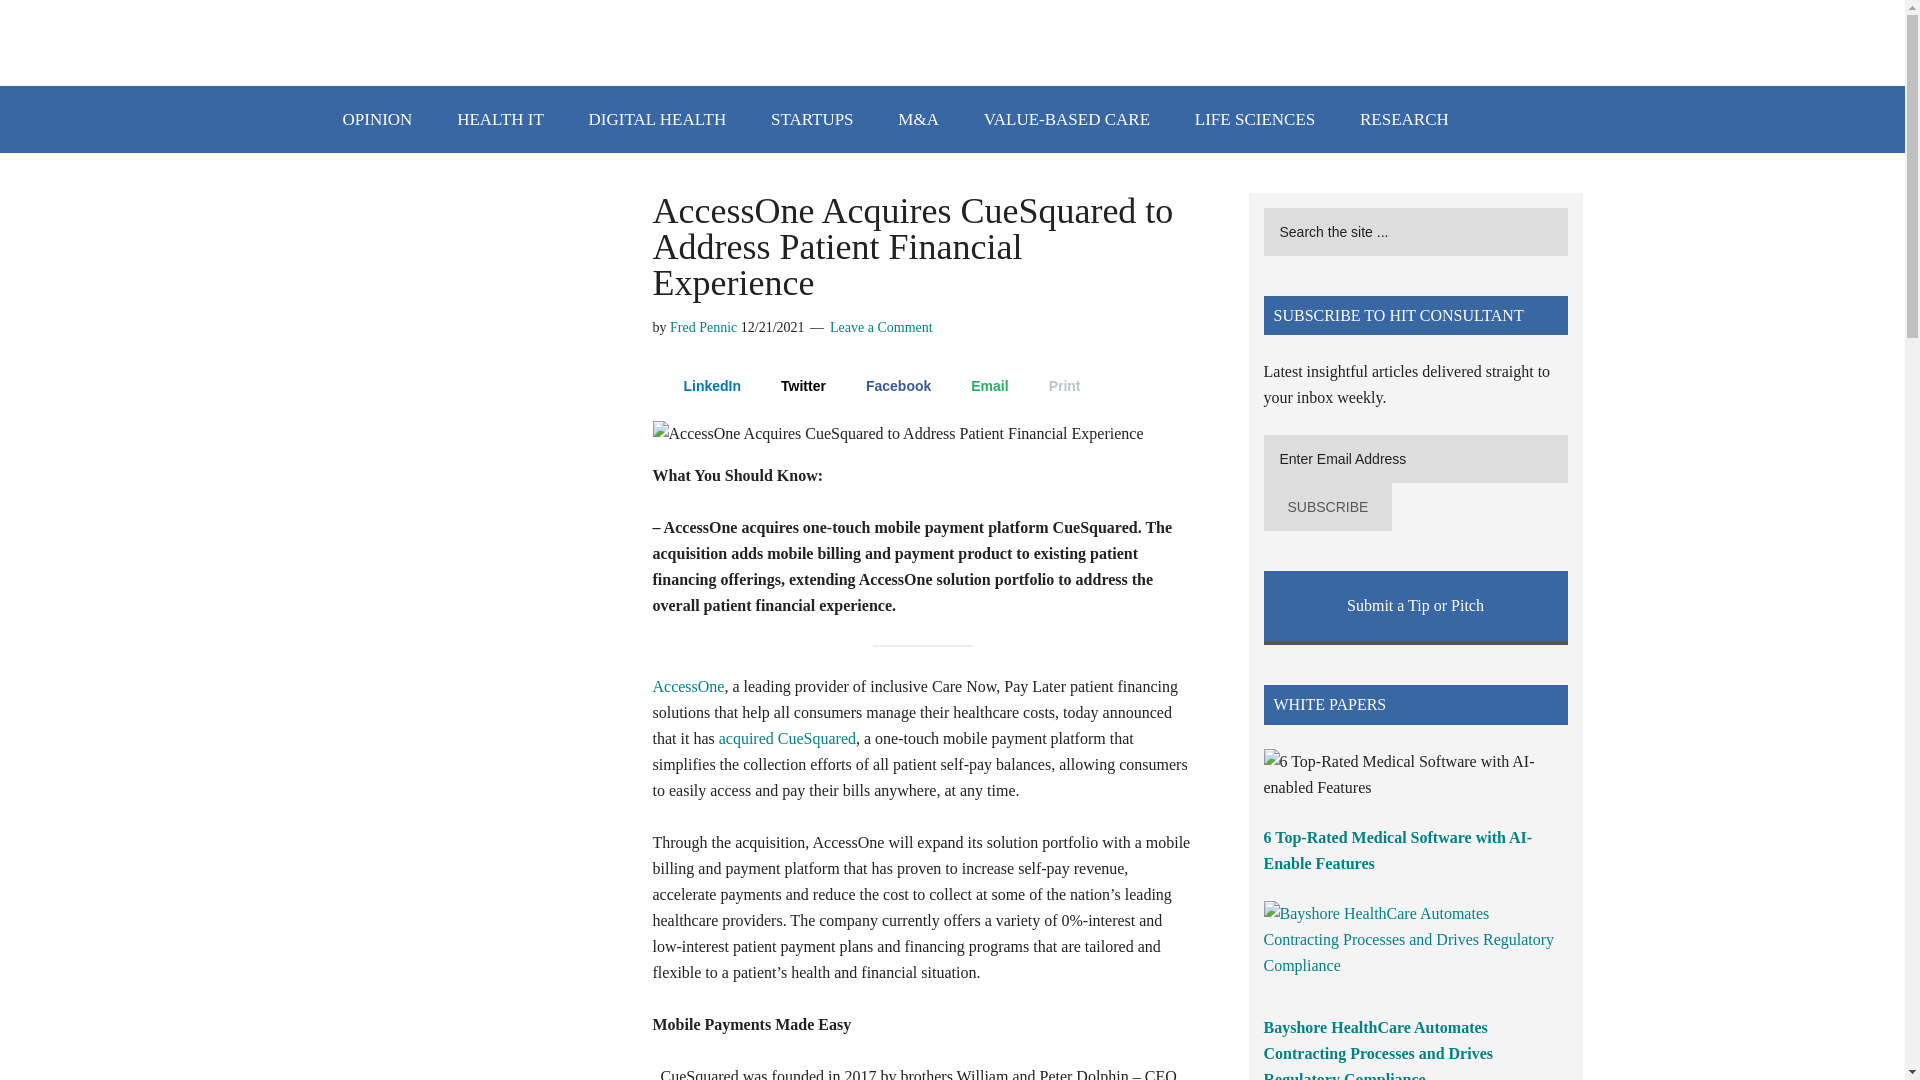 The width and height of the screenshot is (1920, 1080). Describe the element at coordinates (1438, 25) in the screenshot. I see `follow` at that location.